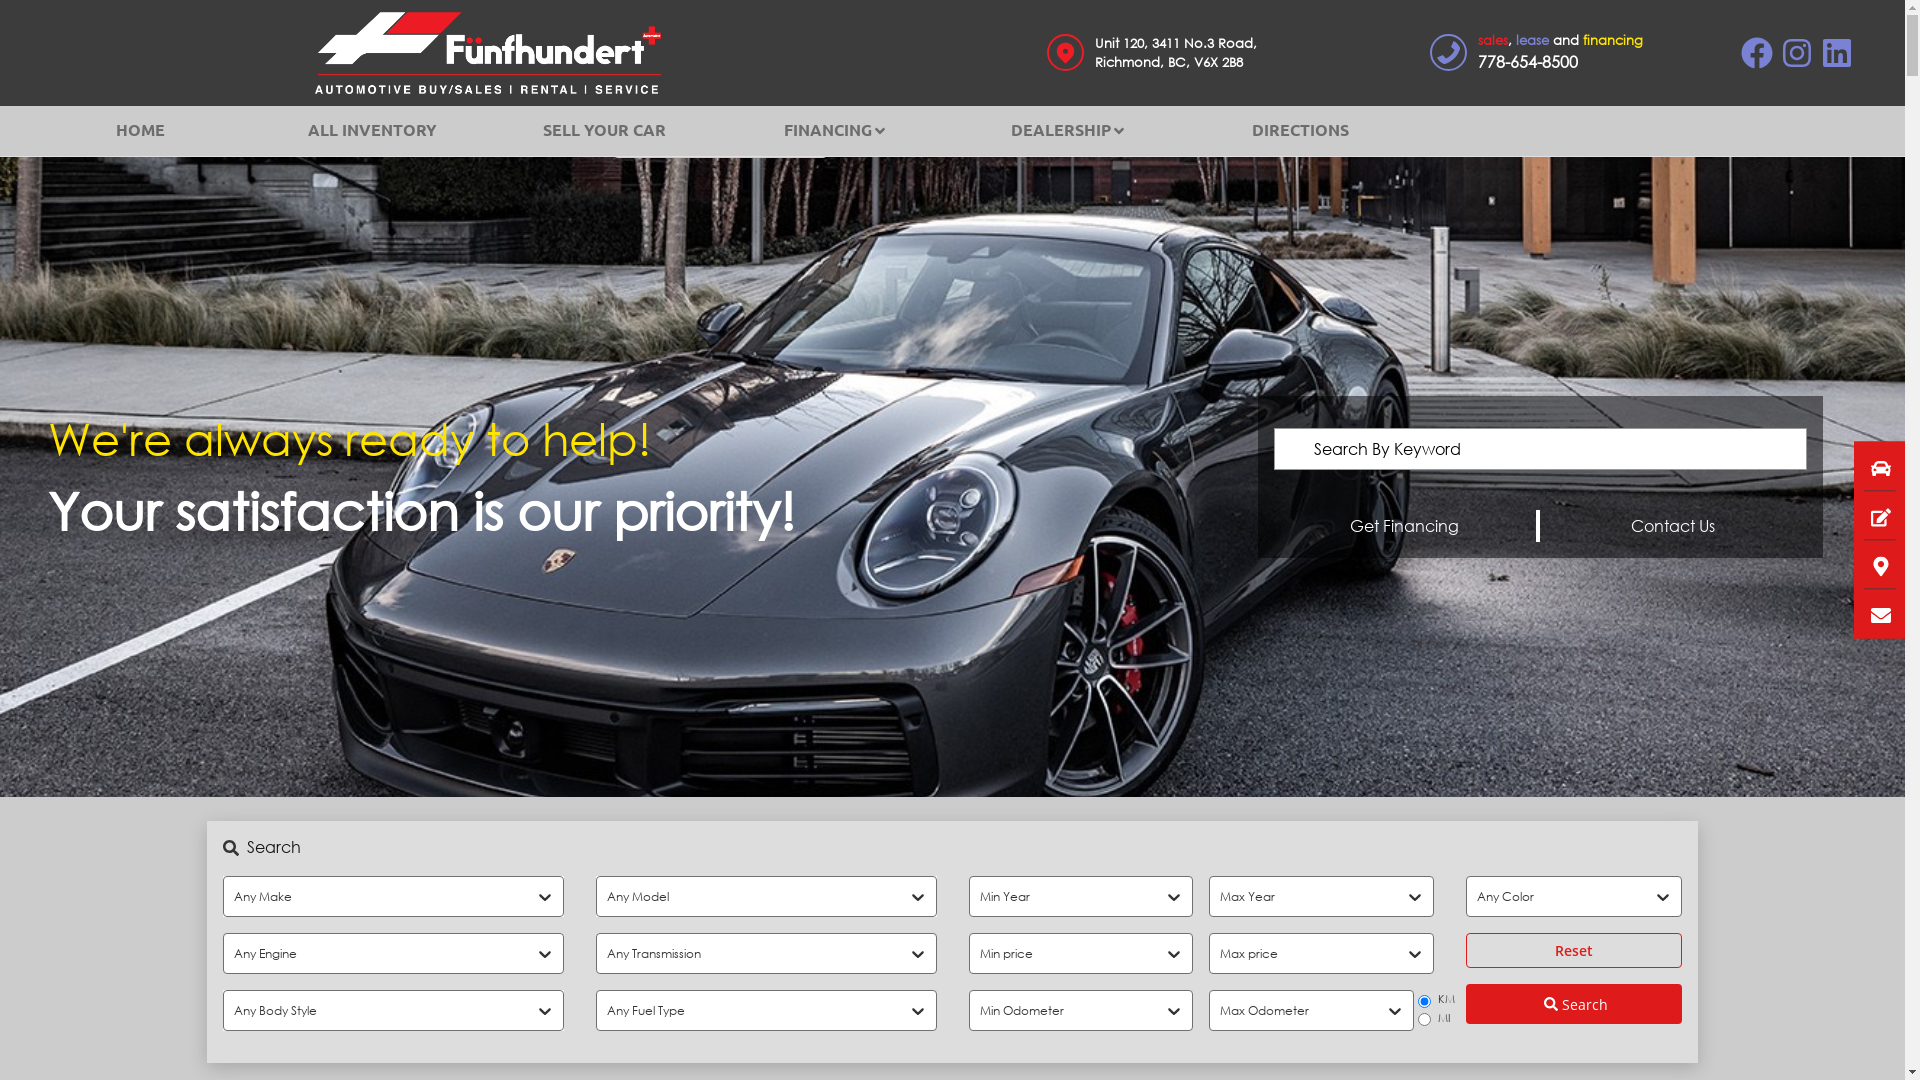 This screenshot has height=1080, width=1920. What do you see at coordinates (1404, 526) in the screenshot?
I see `Get Financing` at bounding box center [1404, 526].